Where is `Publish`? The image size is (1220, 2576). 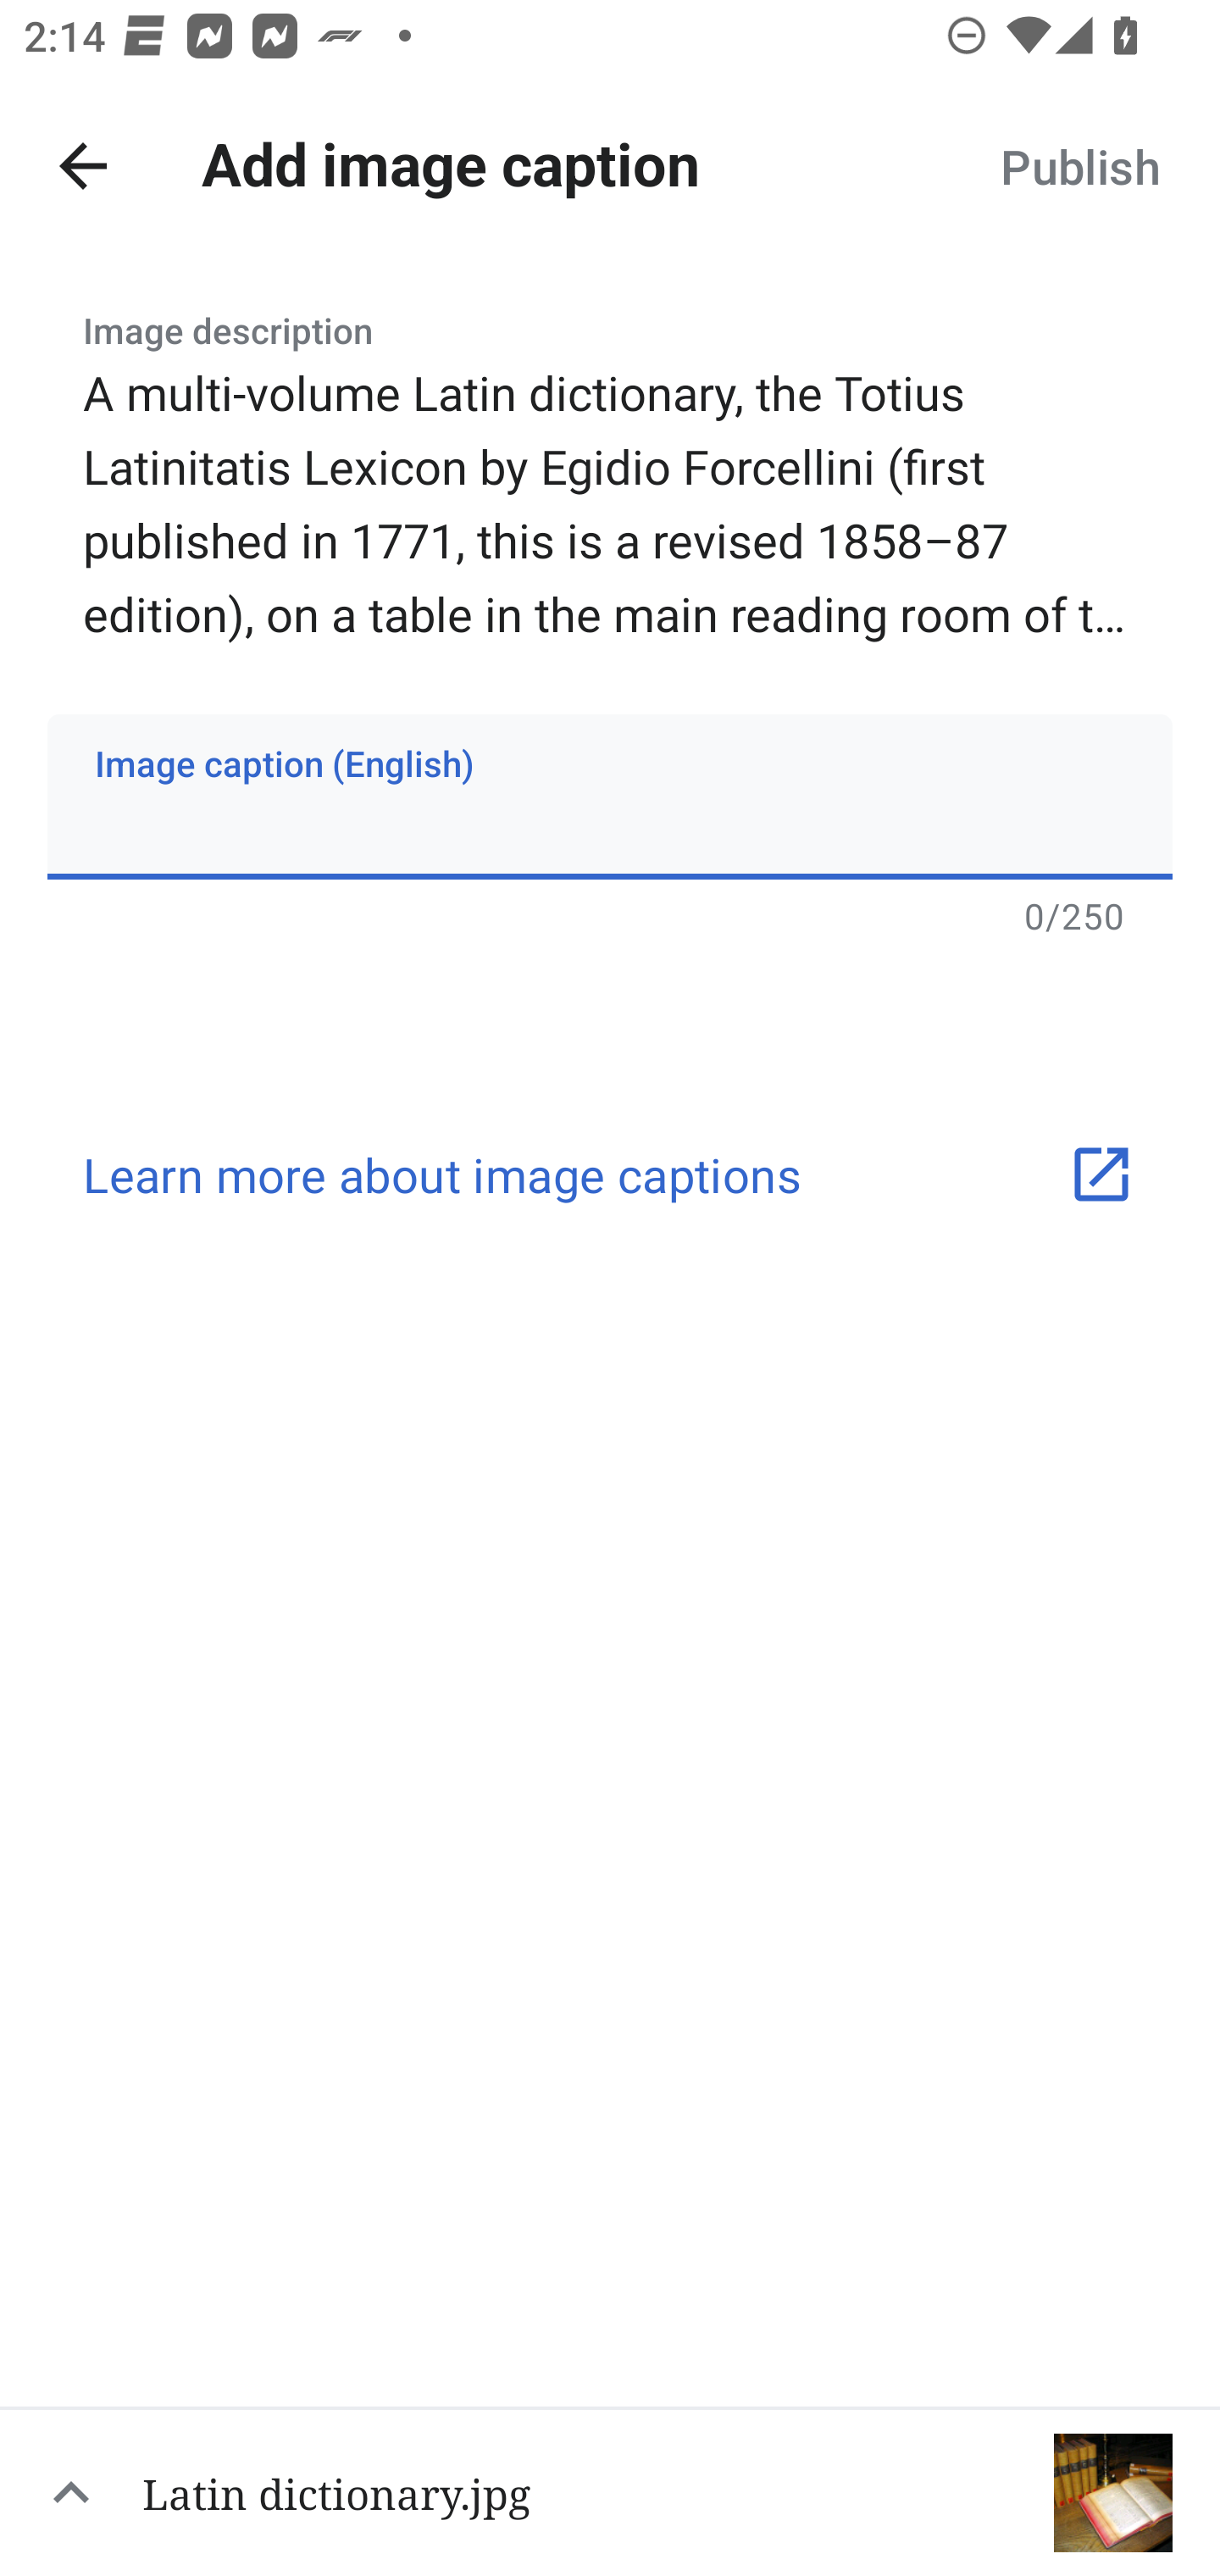
Publish is located at coordinates (1079, 166).